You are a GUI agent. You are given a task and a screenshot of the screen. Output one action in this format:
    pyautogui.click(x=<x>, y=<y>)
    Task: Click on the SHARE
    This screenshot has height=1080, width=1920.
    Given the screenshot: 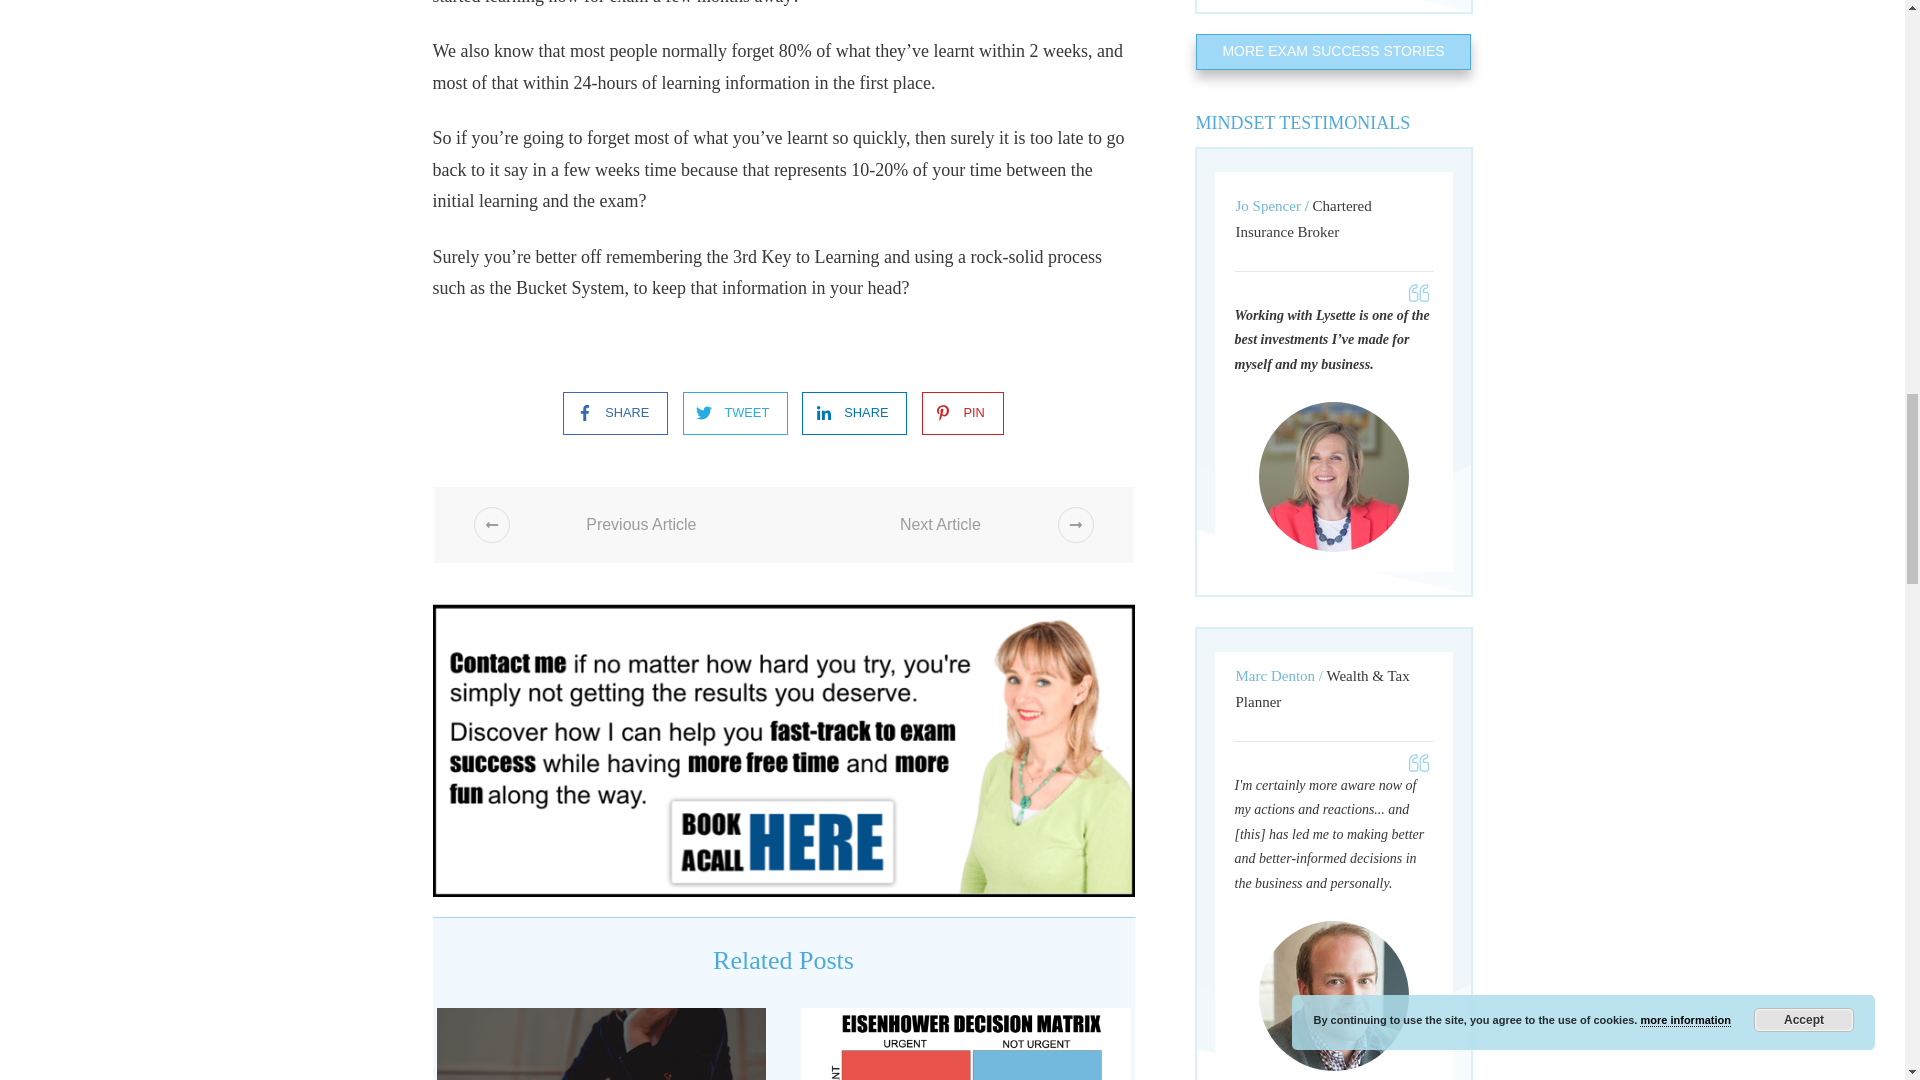 What is the action you would take?
    pyautogui.click(x=606, y=414)
    